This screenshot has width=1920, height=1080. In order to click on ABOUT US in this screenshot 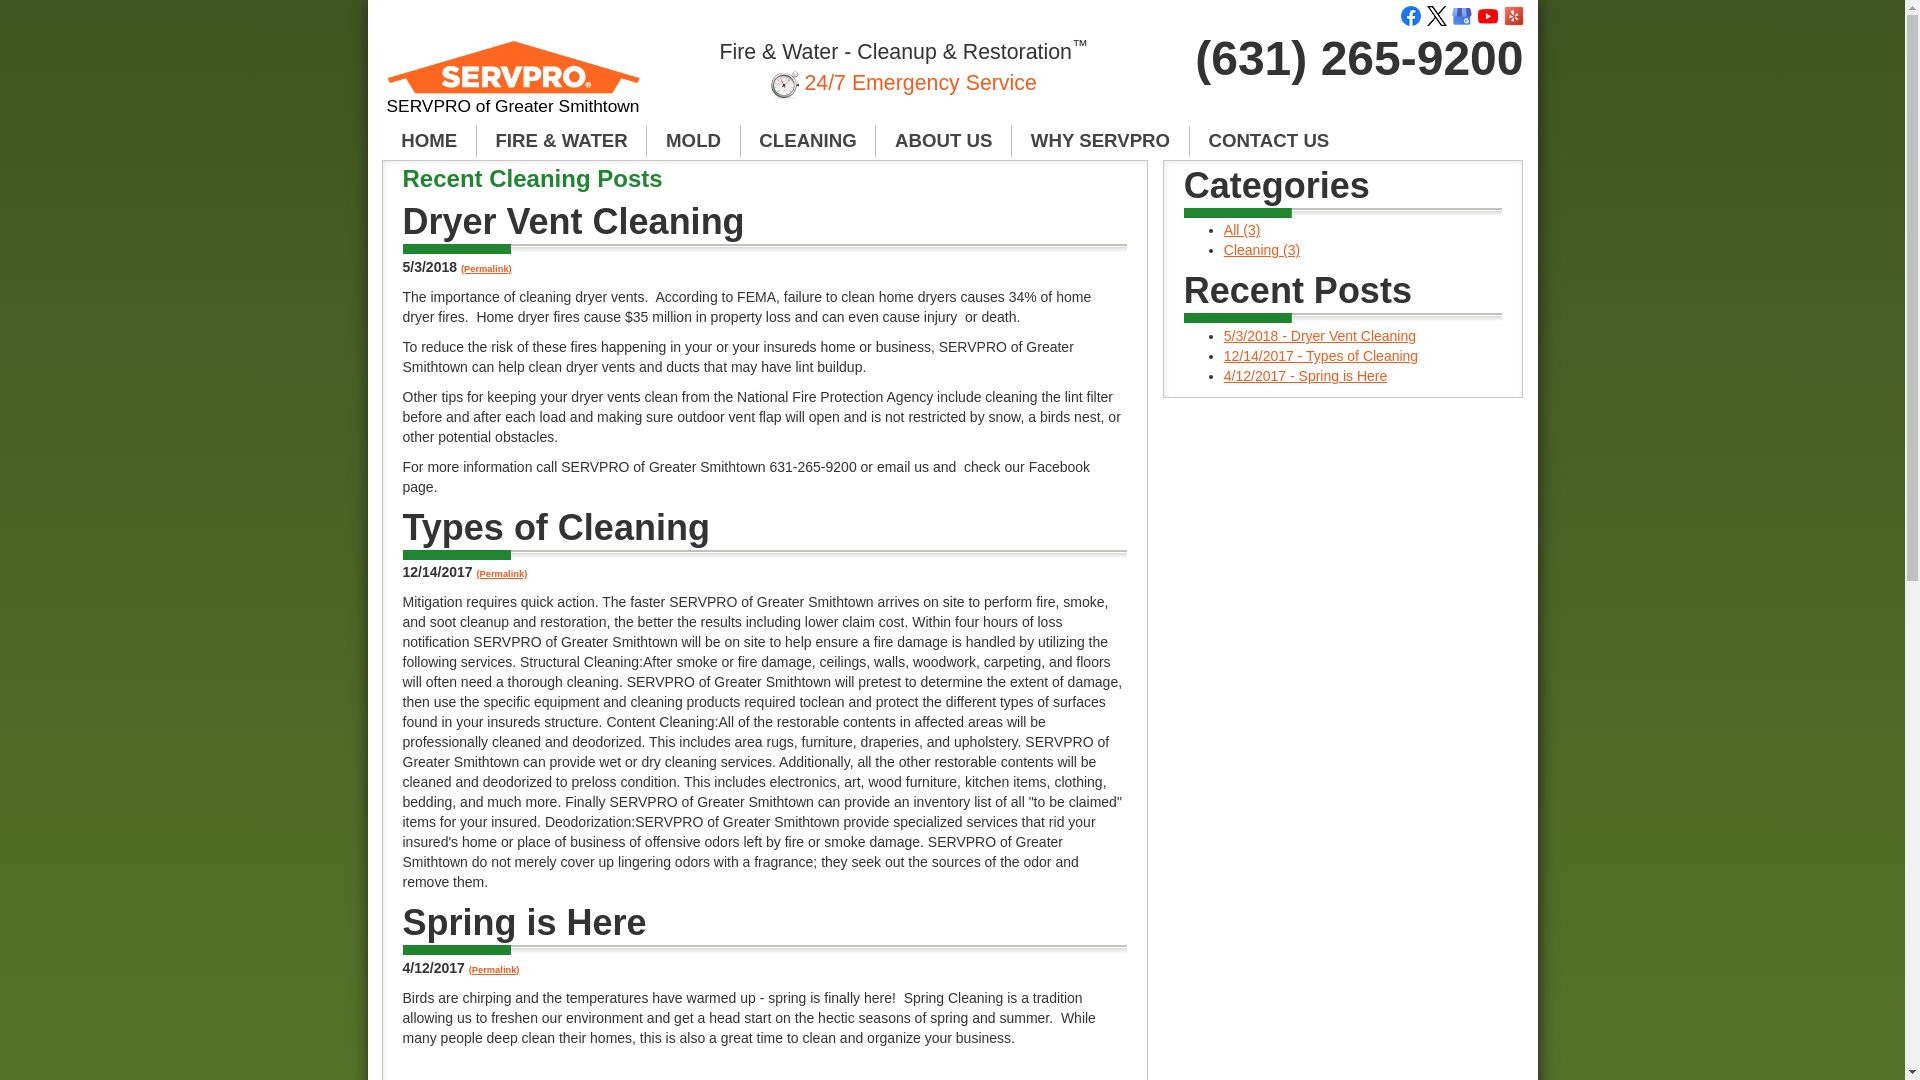, I will do `click(943, 142)`.